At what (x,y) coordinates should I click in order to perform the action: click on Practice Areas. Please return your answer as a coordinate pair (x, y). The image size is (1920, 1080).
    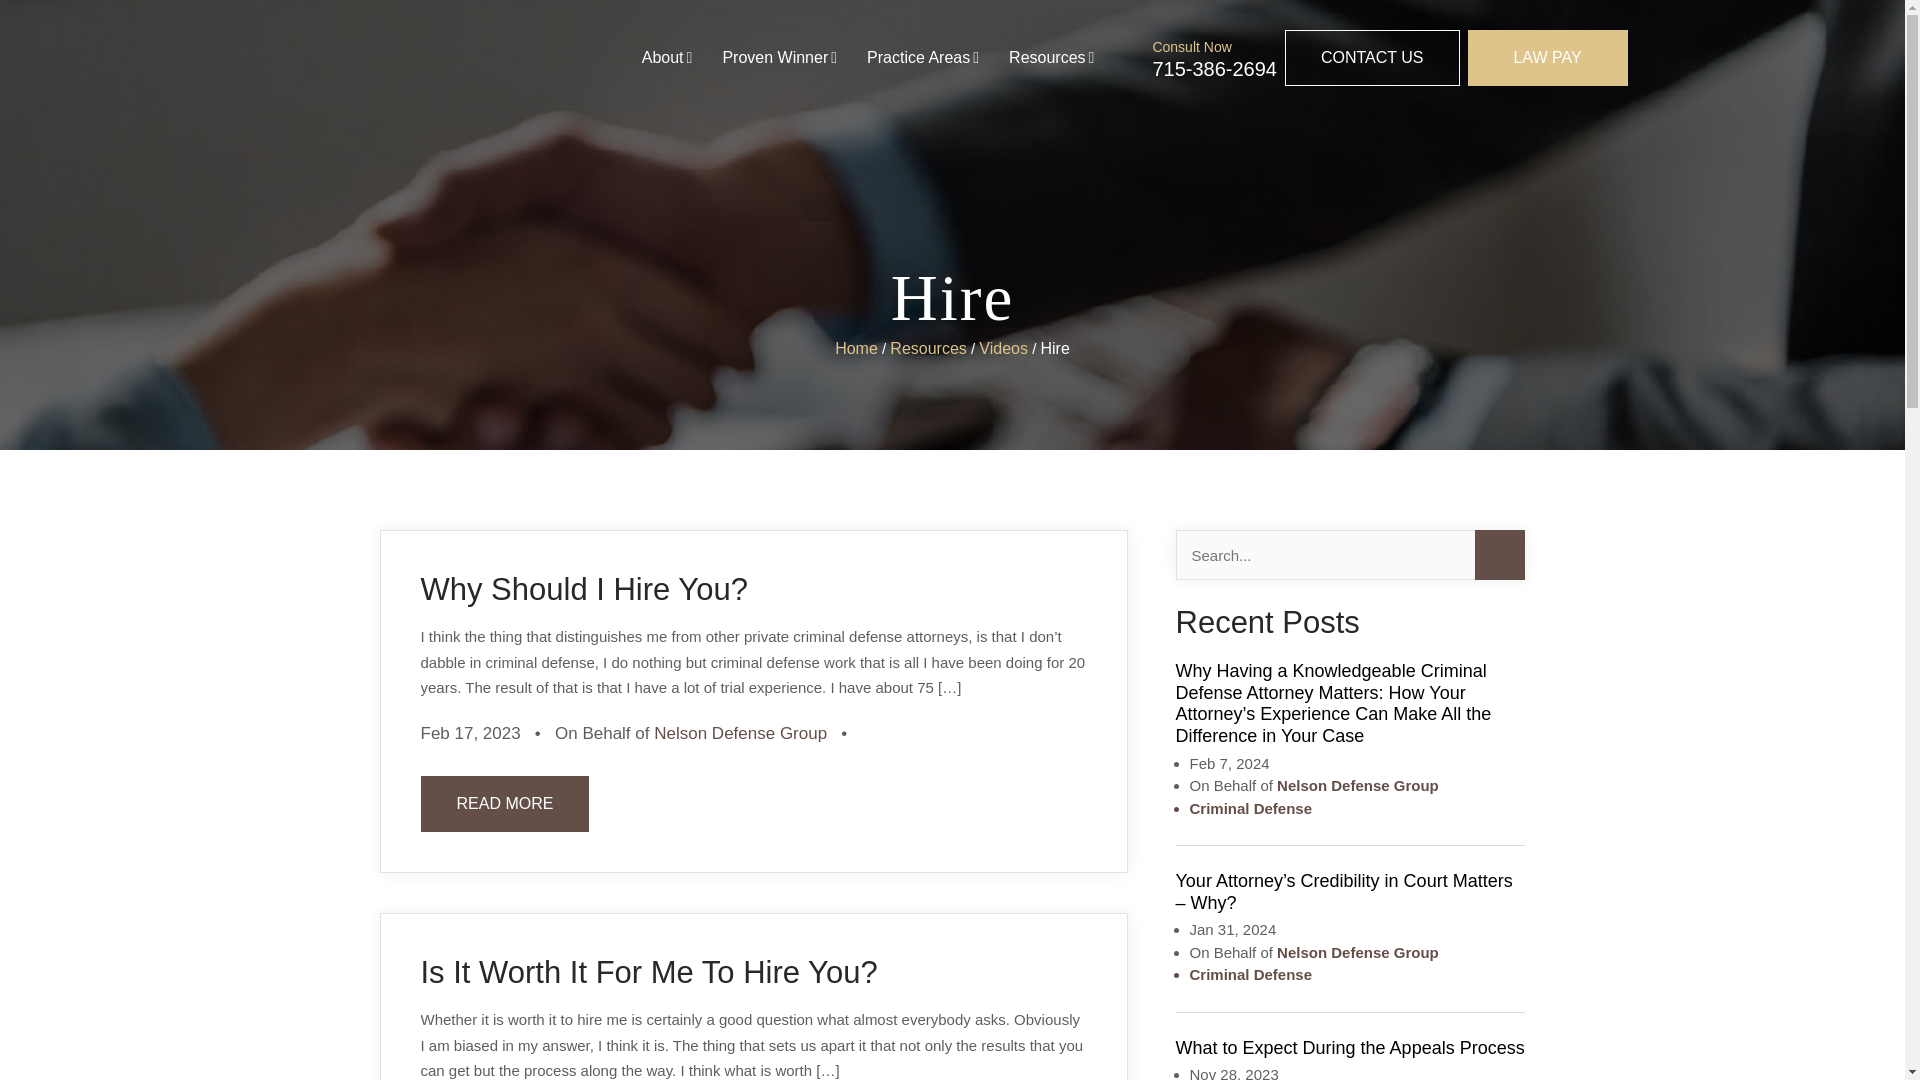
    Looking at the image, I should click on (923, 58).